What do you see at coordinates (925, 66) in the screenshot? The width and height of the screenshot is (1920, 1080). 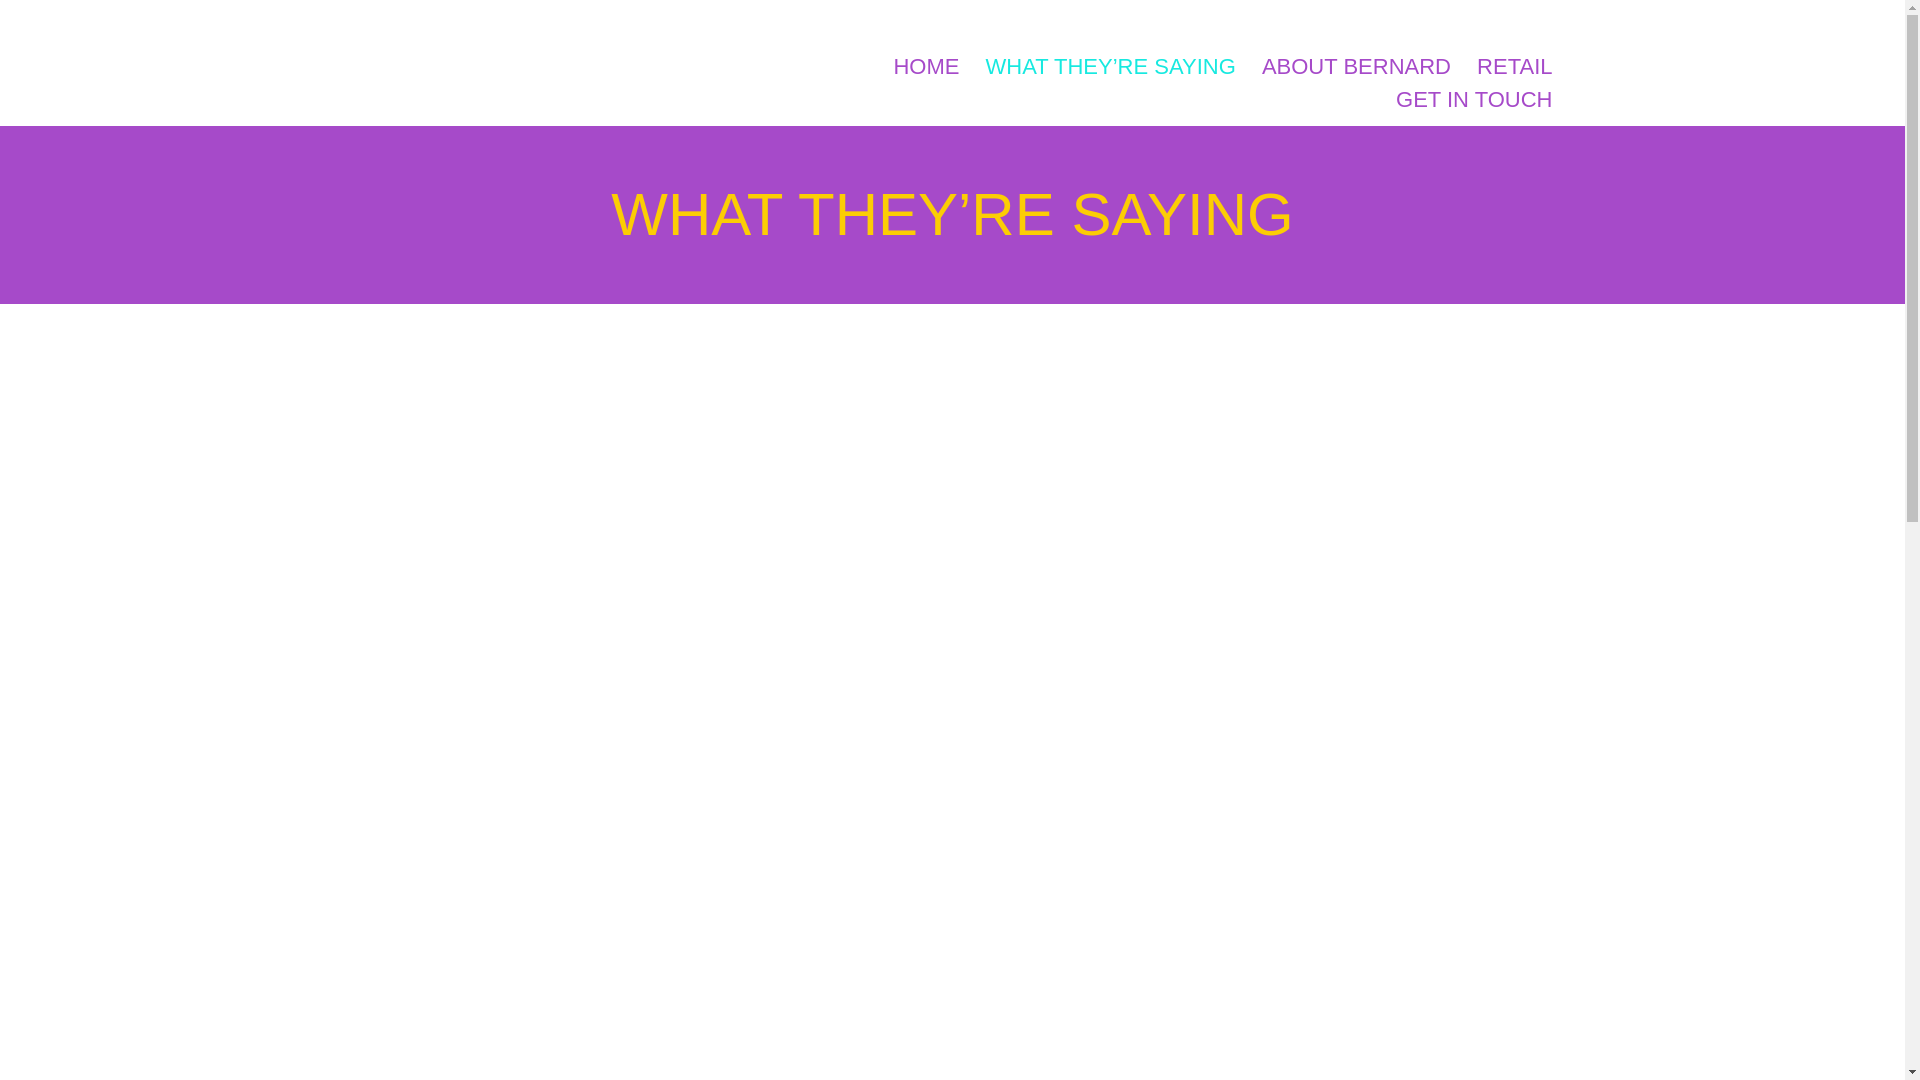 I see `HOME` at bounding box center [925, 66].